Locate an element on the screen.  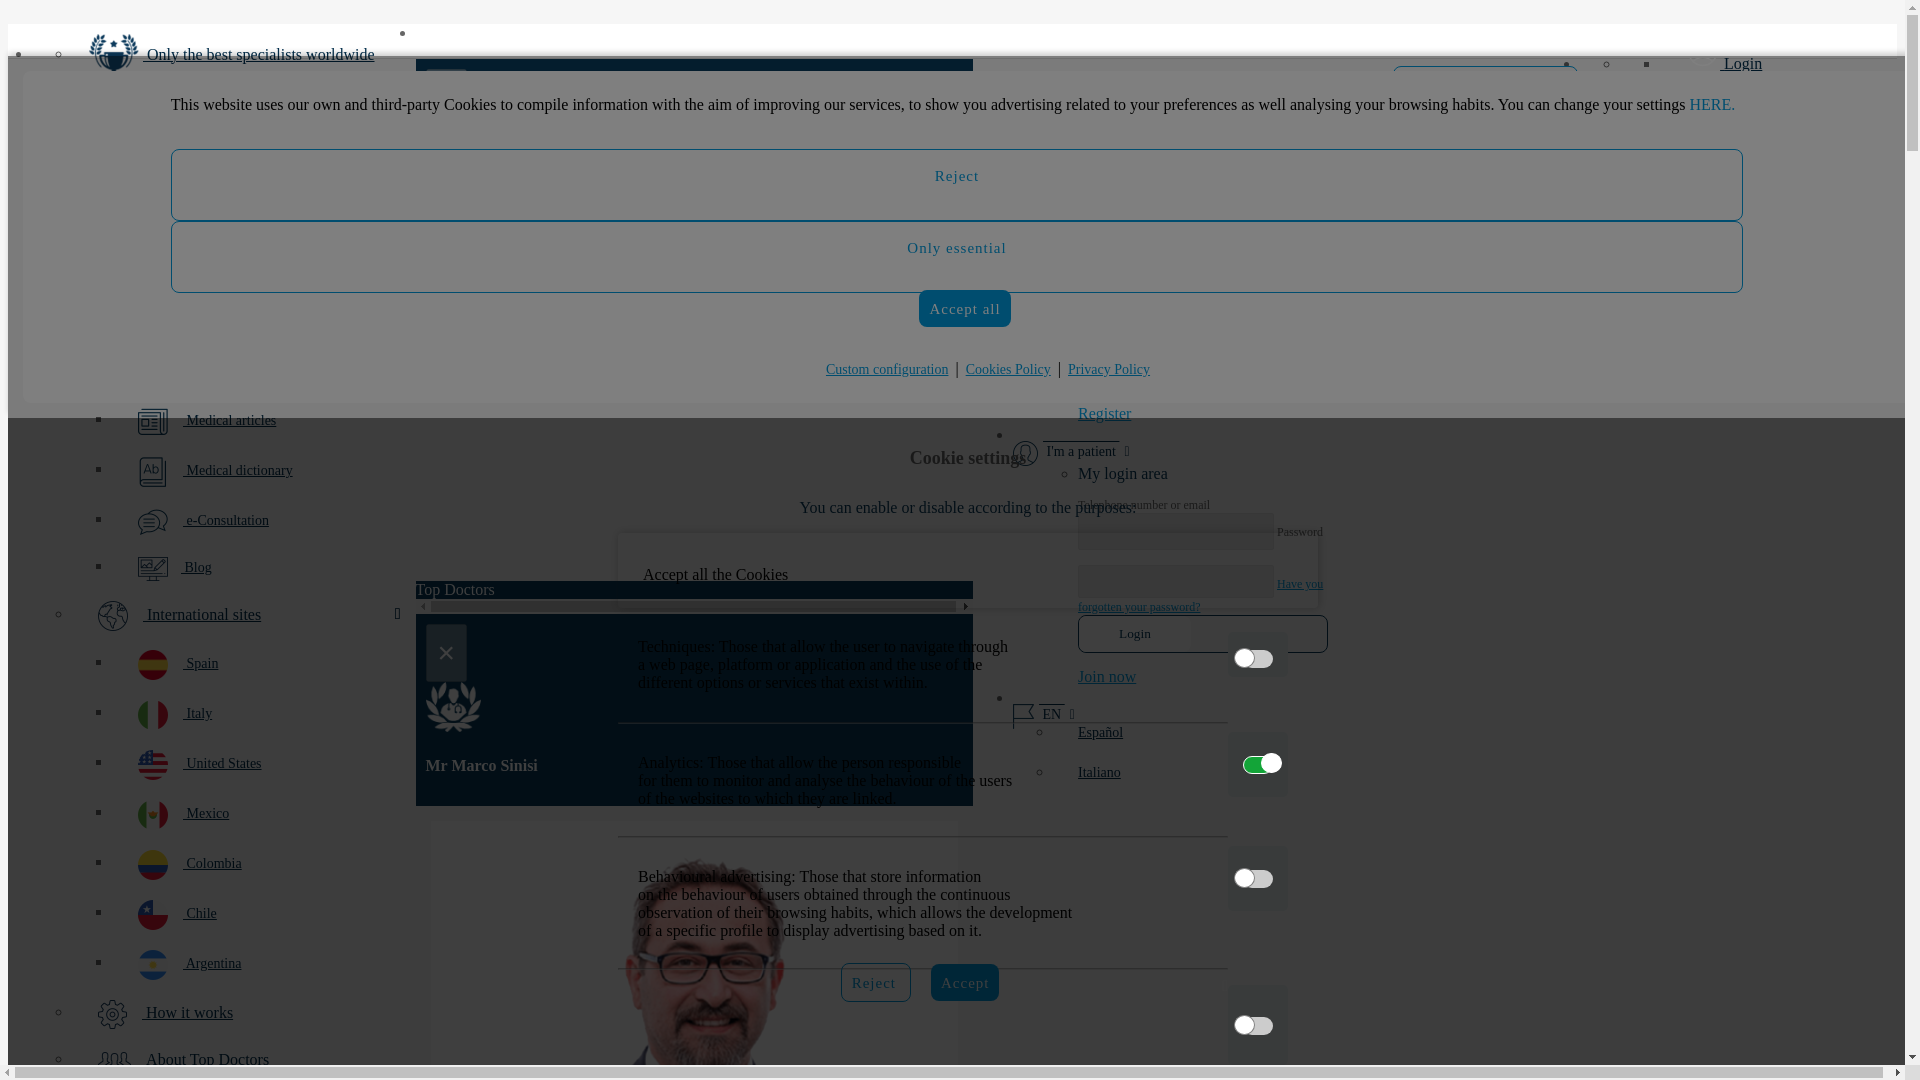
Talk to a Doctor Online is located at coordinates (1750, 254).